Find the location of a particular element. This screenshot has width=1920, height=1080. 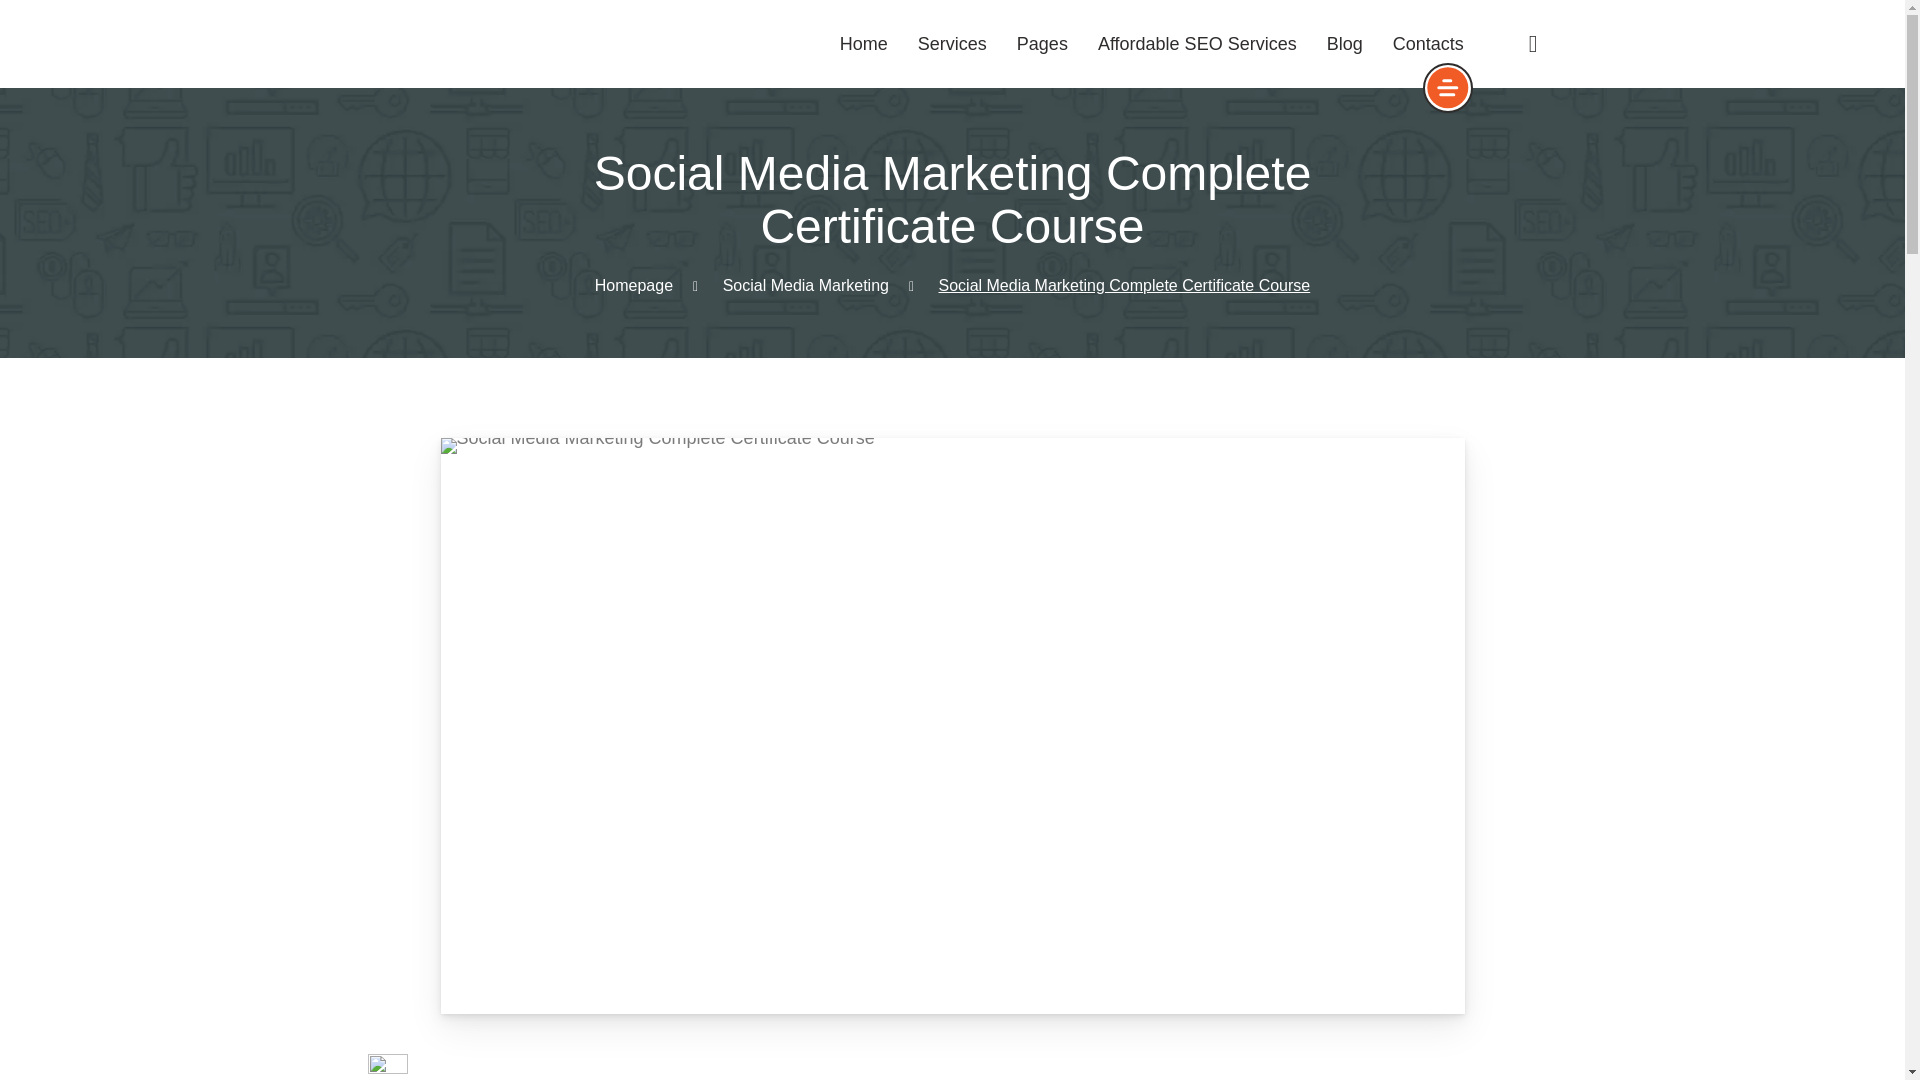

Affordable SEO Services is located at coordinates (1198, 43).